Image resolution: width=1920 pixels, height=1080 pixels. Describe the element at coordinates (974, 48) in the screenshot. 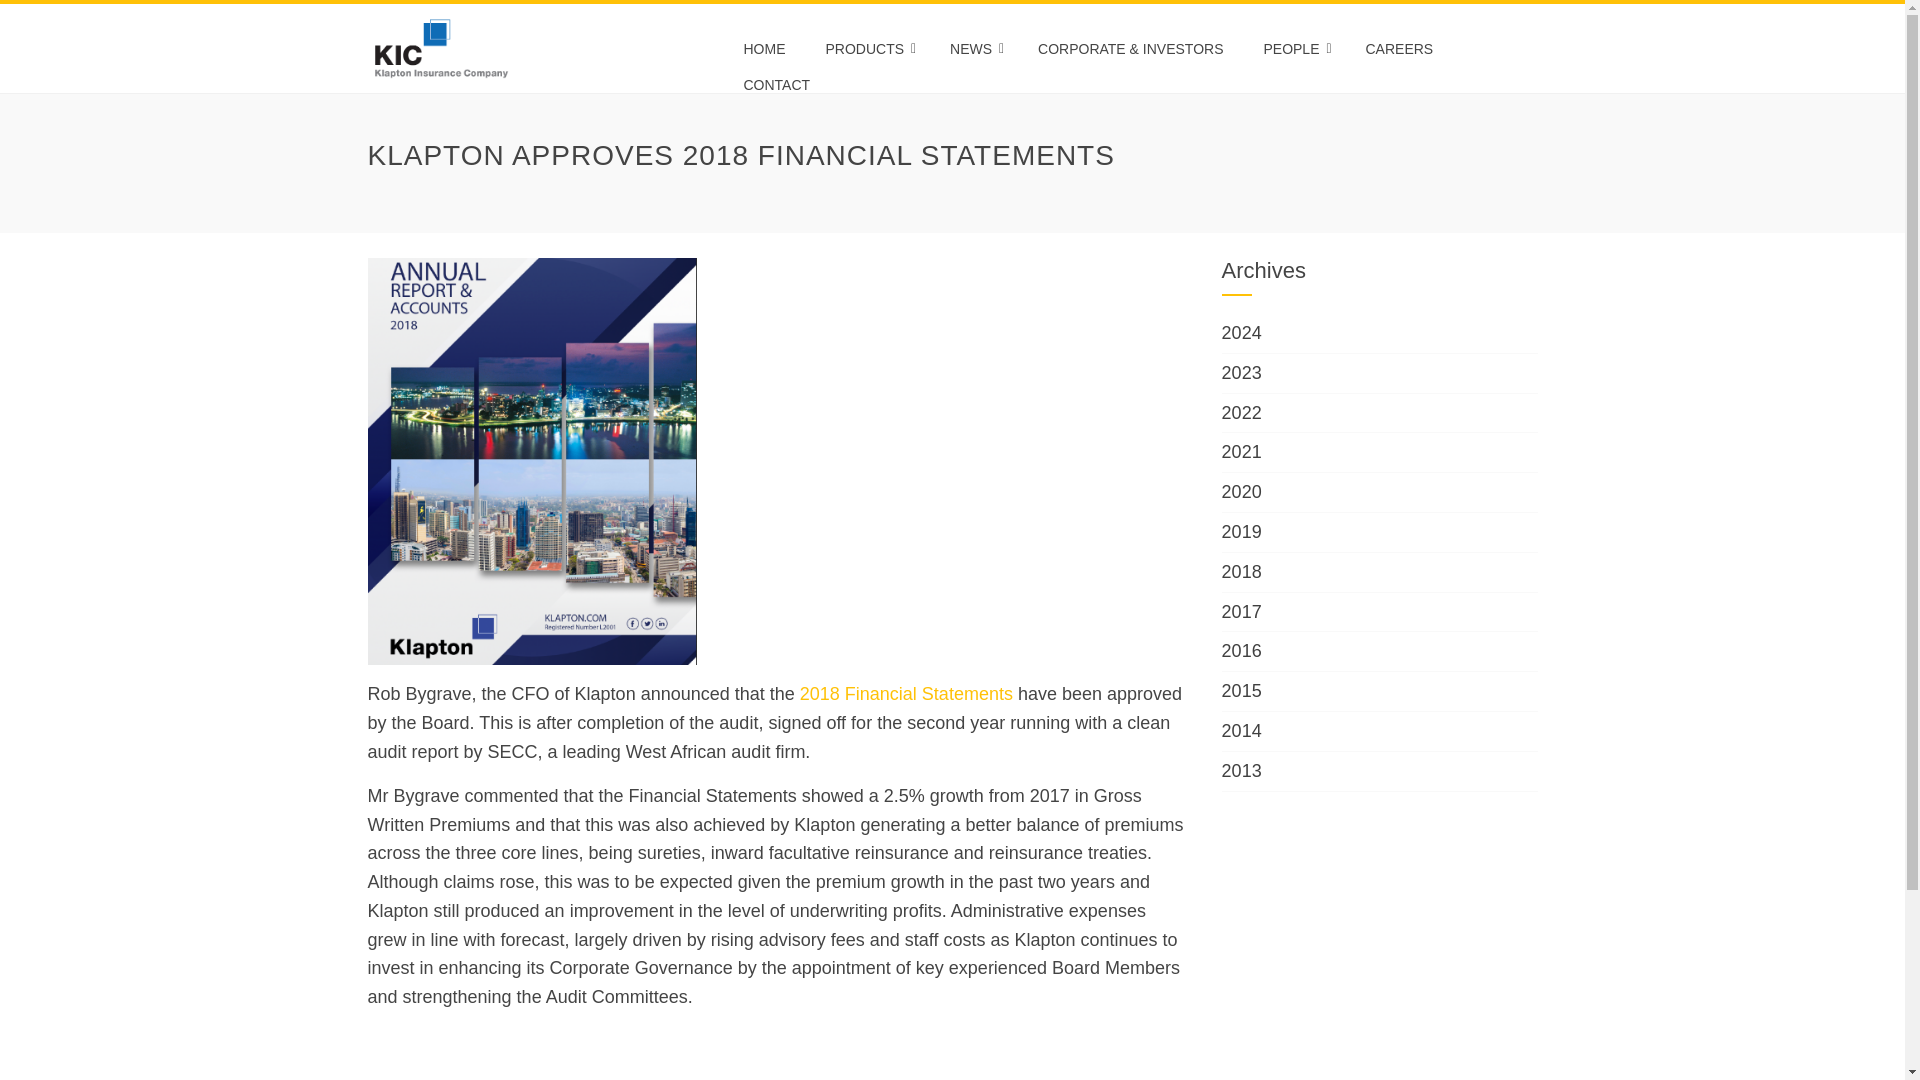

I see `NEWS` at that location.